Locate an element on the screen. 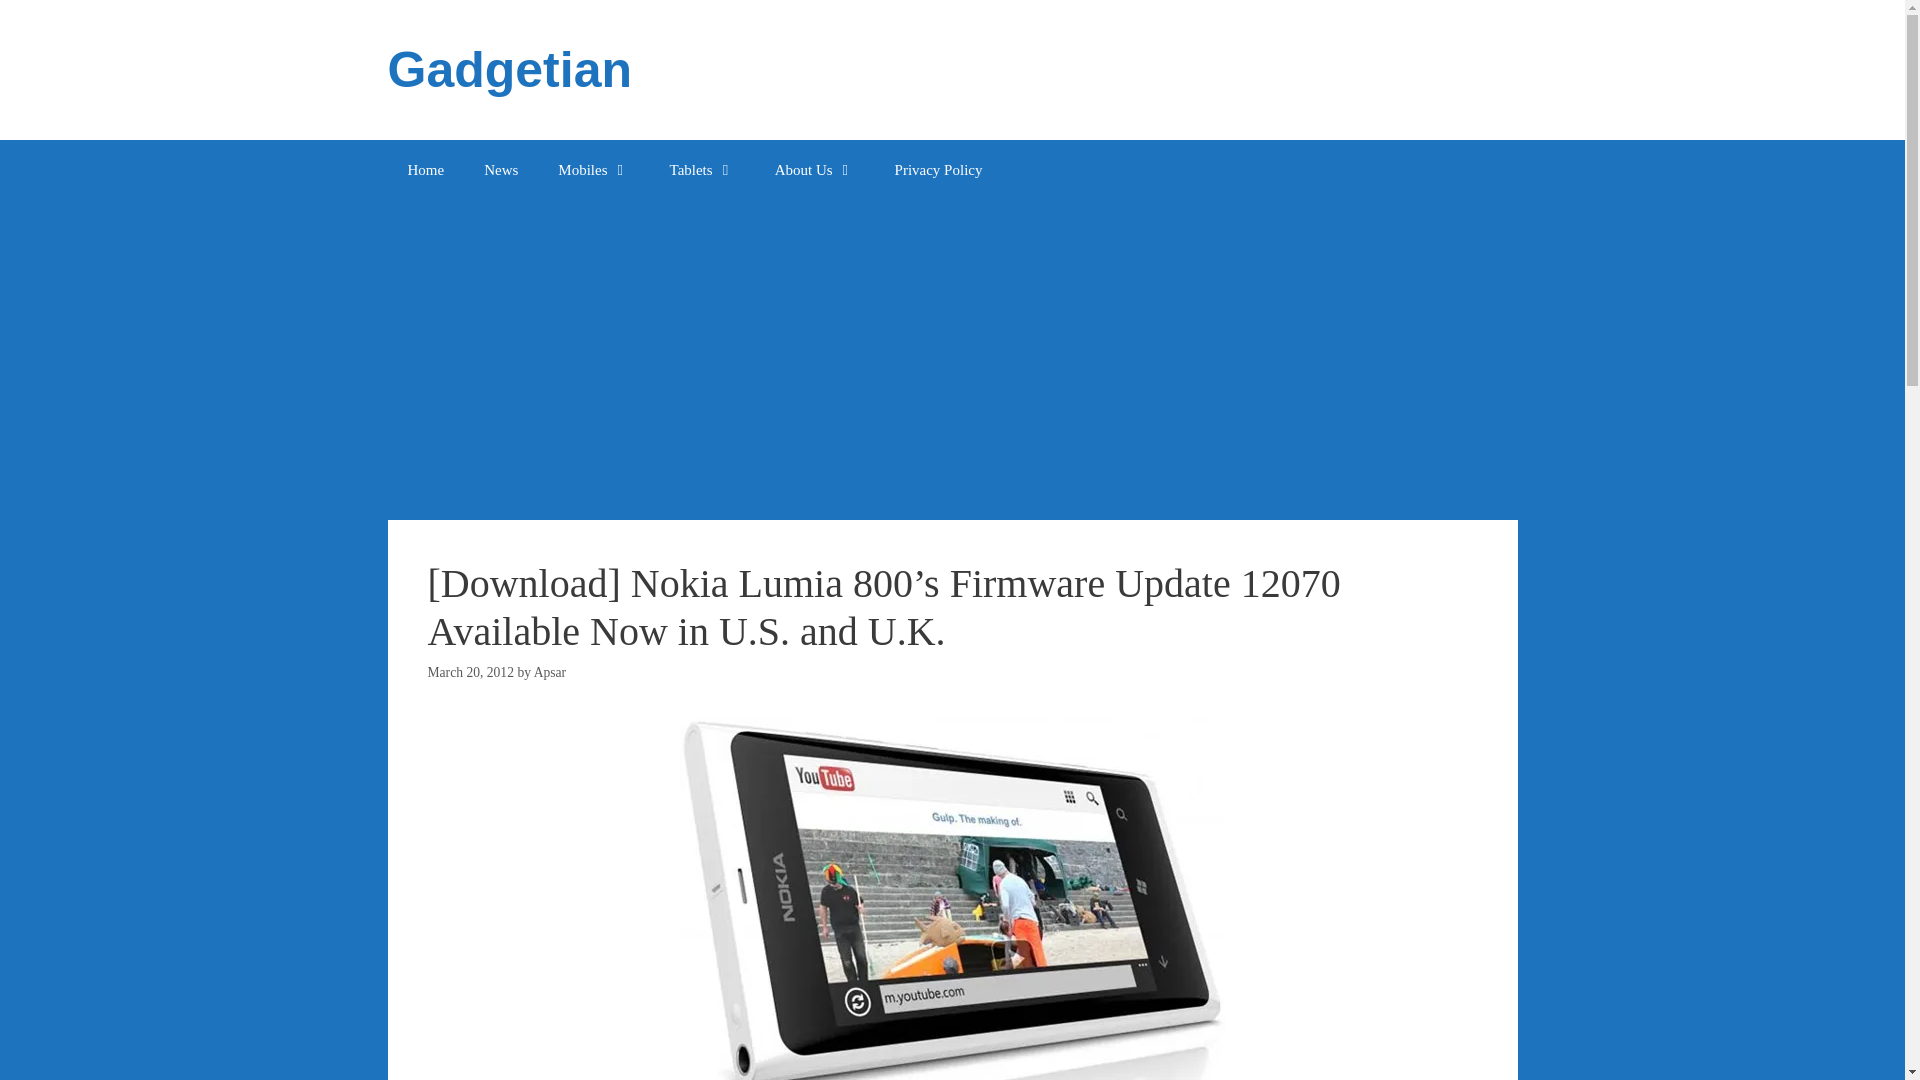  Tablets is located at coordinates (702, 170).